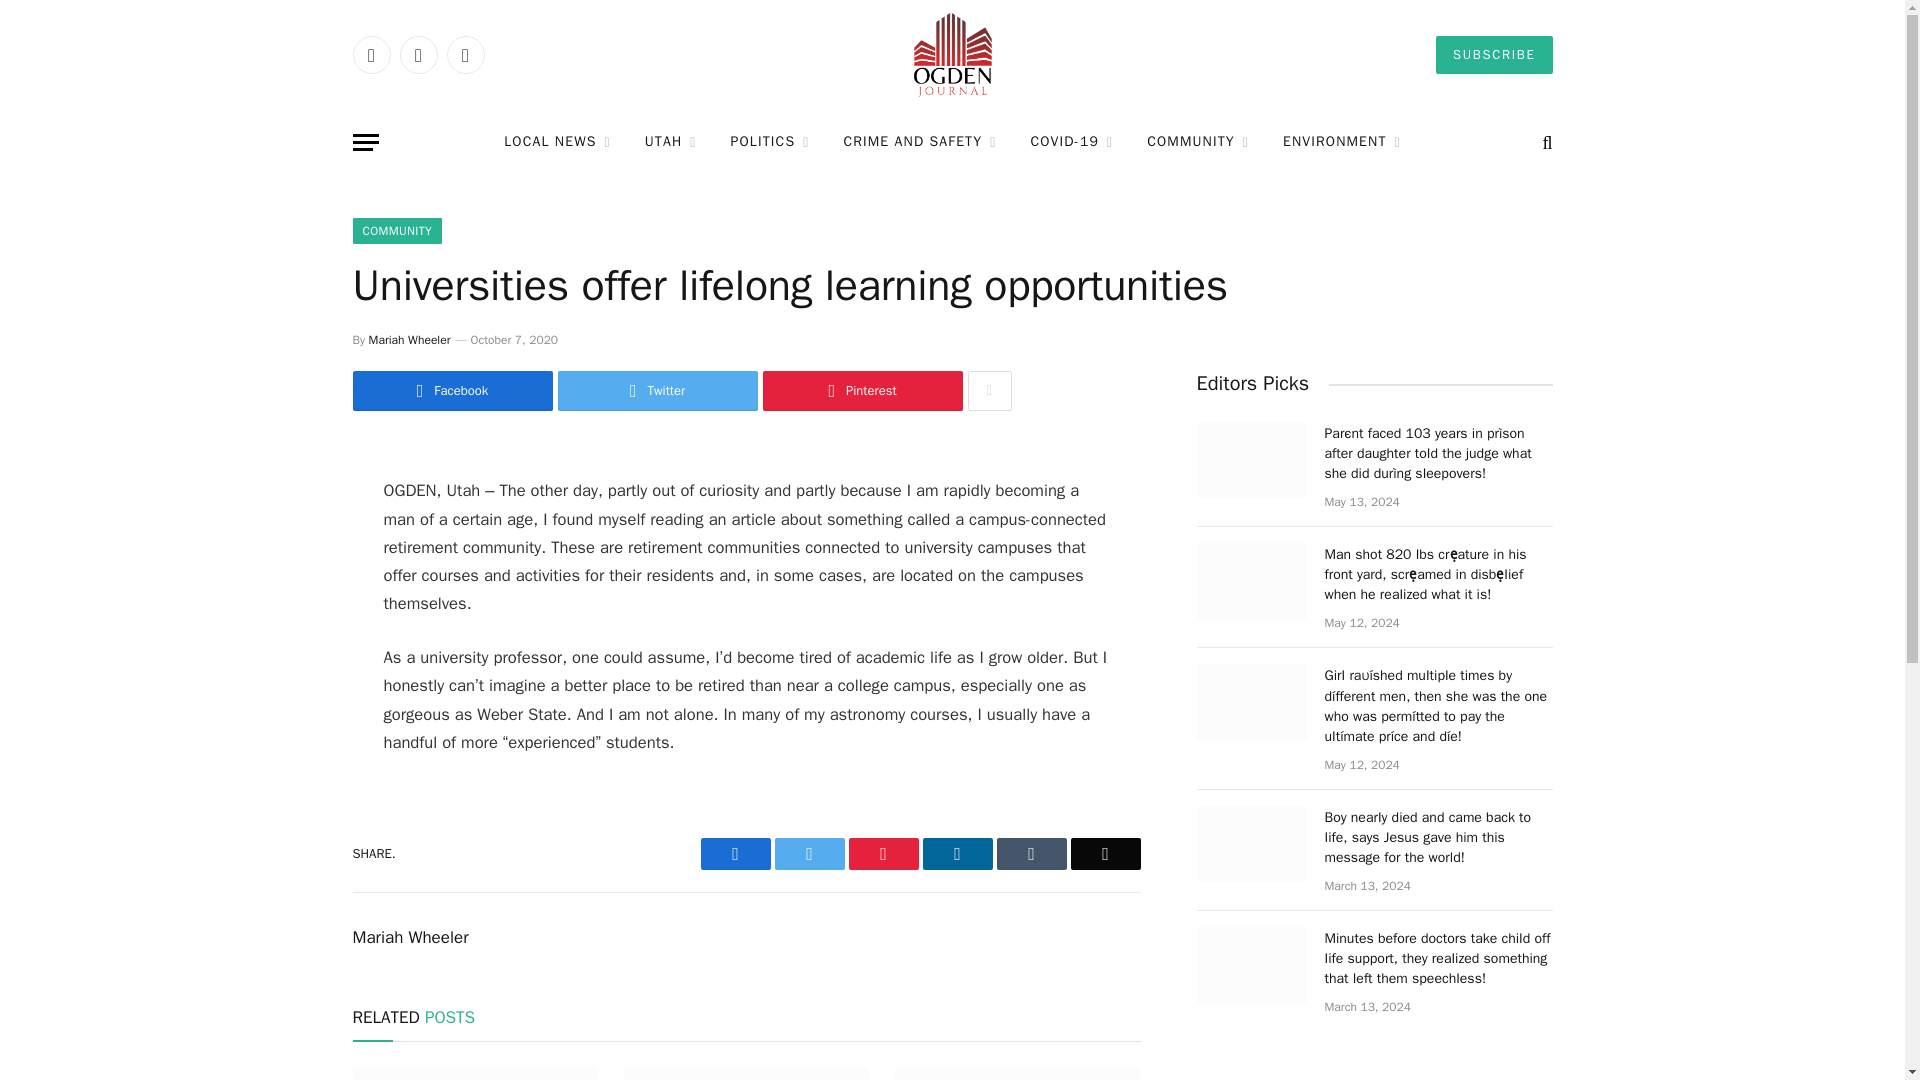  I want to click on Facebook, so click(370, 54).